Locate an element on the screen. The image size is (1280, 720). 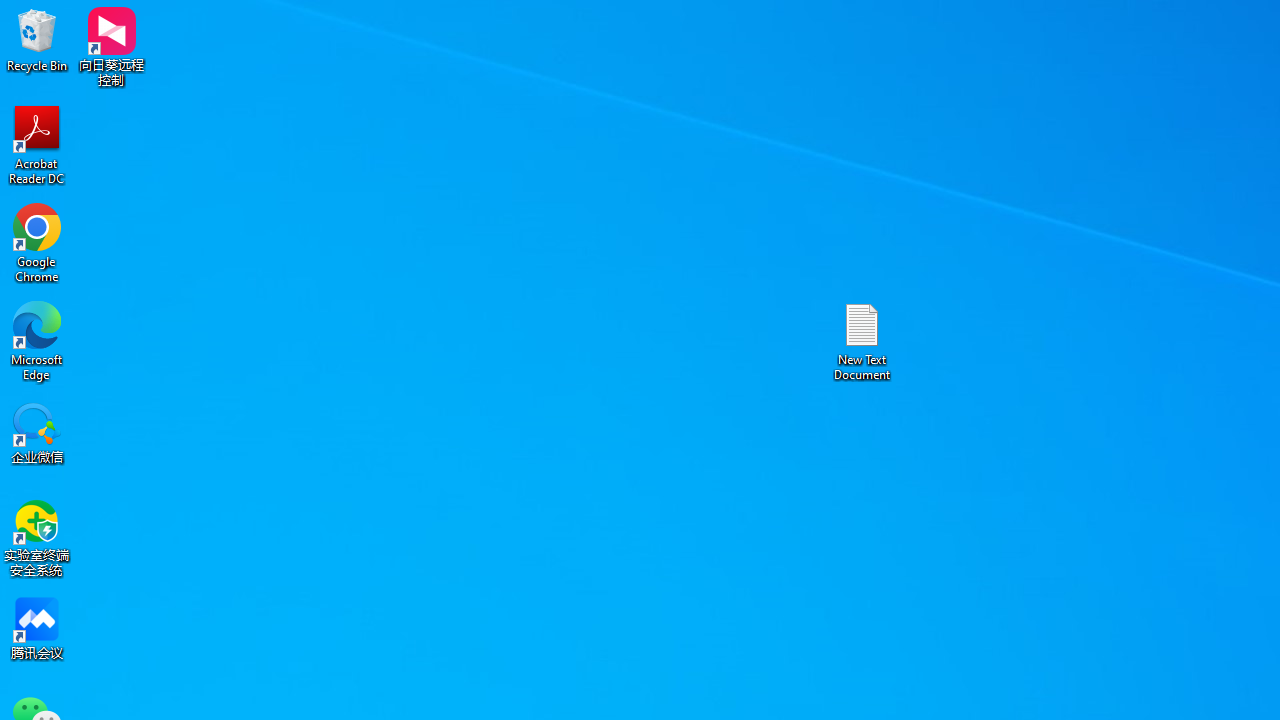
Google Chrome is located at coordinates (37, 242).